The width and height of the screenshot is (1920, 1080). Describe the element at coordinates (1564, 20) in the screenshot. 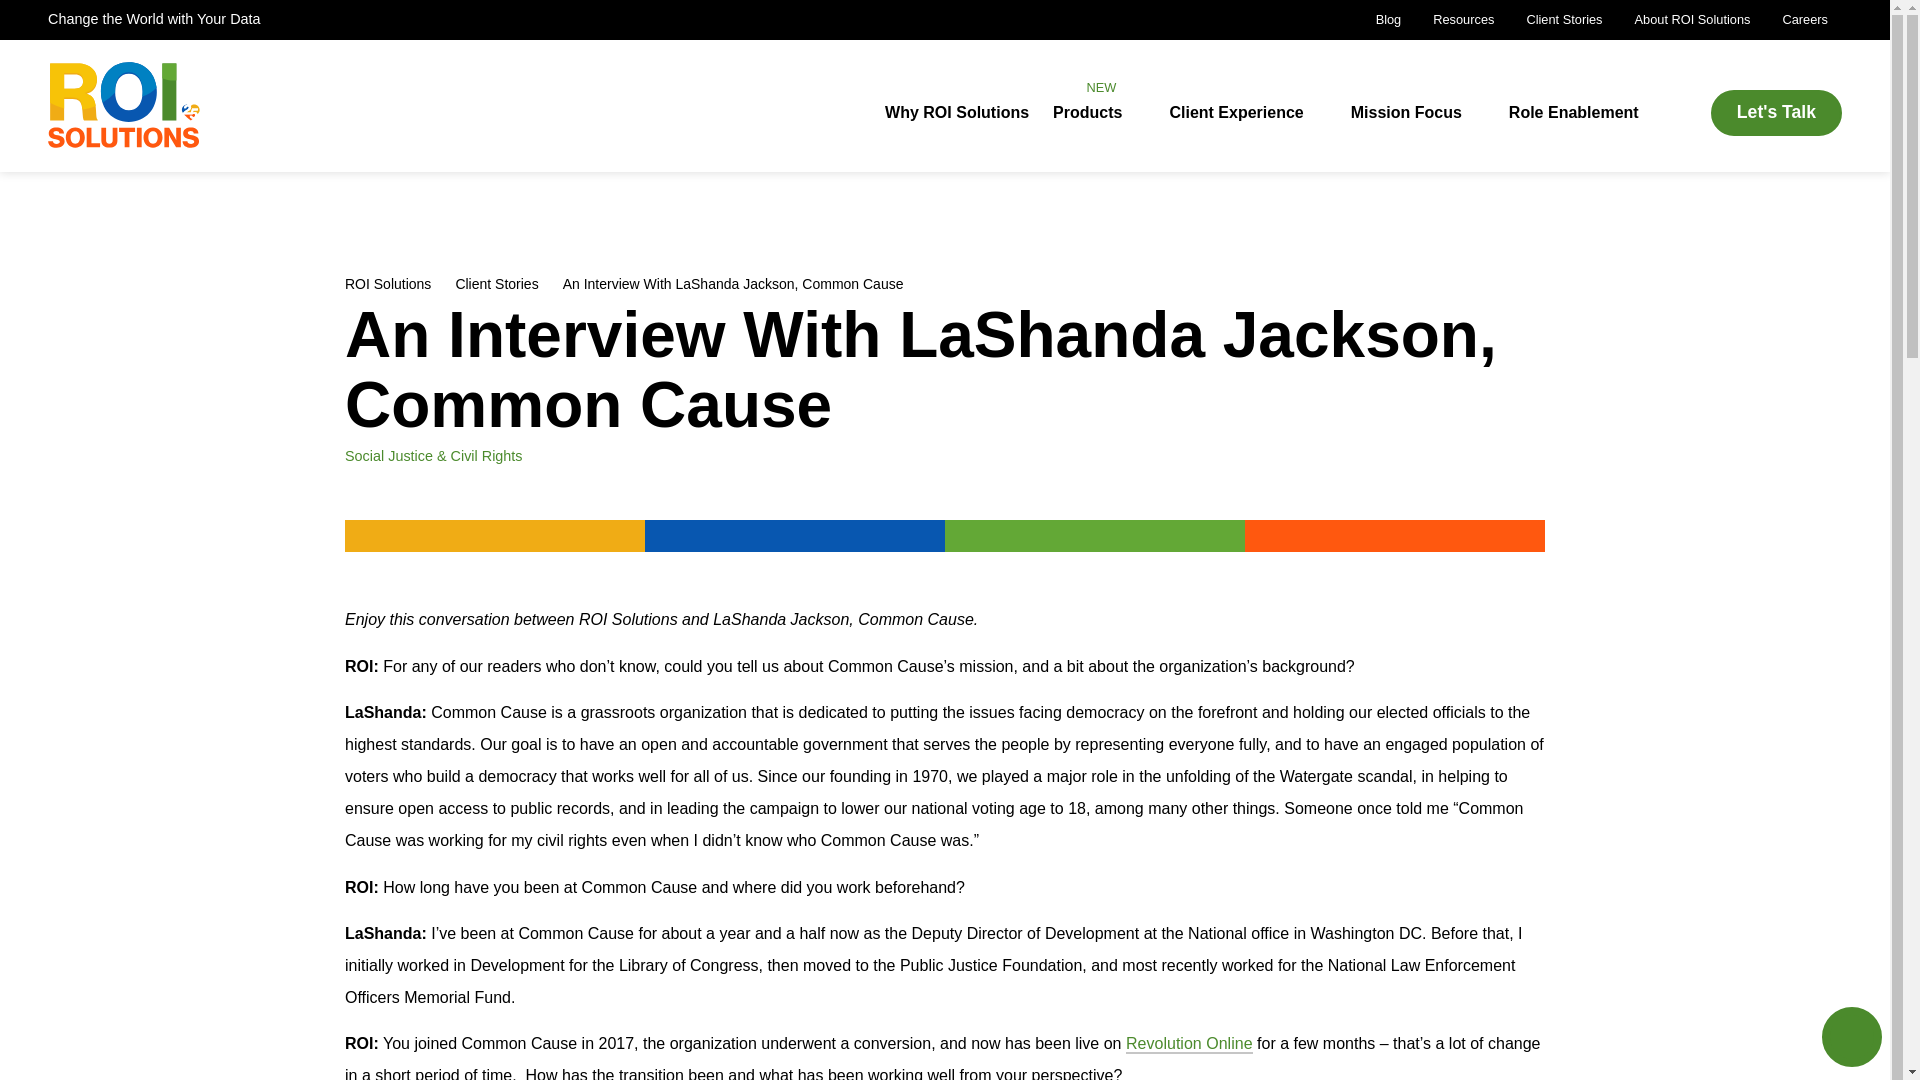

I see `Change the World with Your Data` at that location.